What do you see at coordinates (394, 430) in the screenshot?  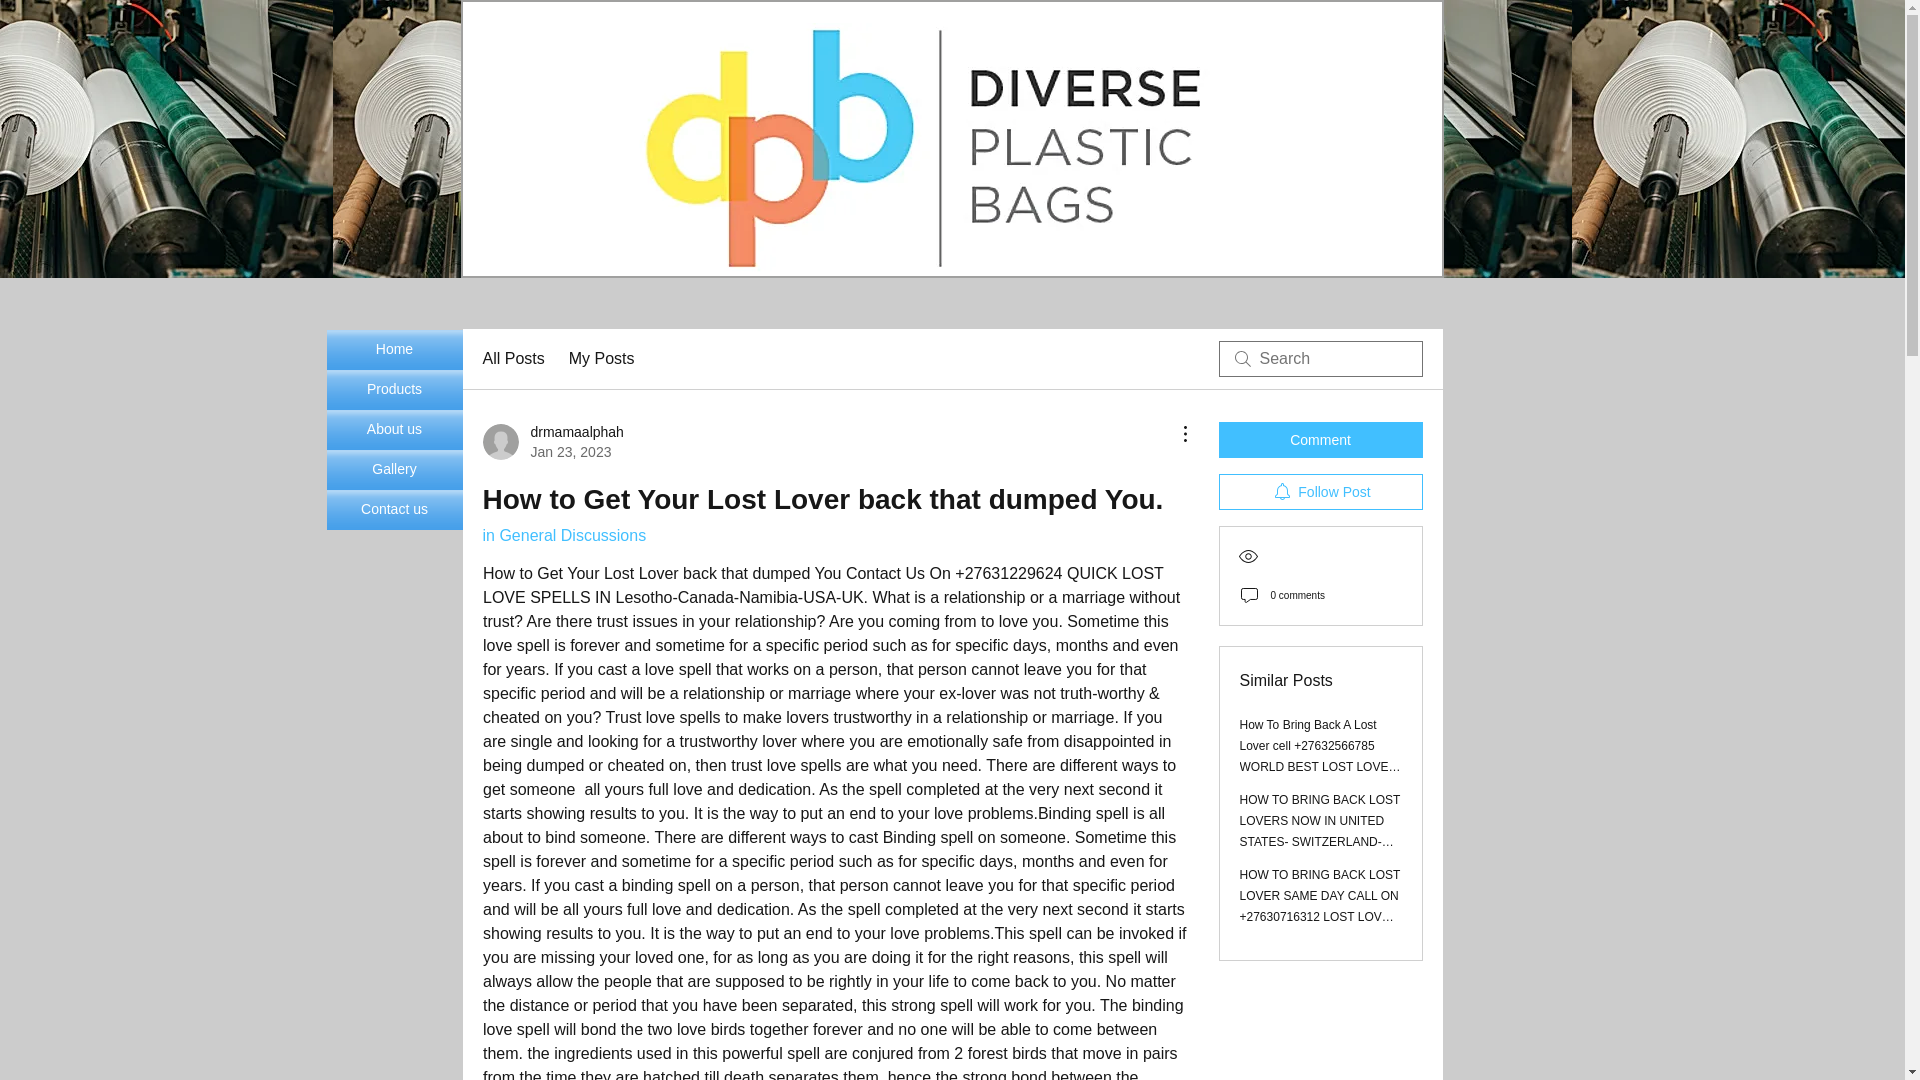 I see `About us` at bounding box center [394, 430].